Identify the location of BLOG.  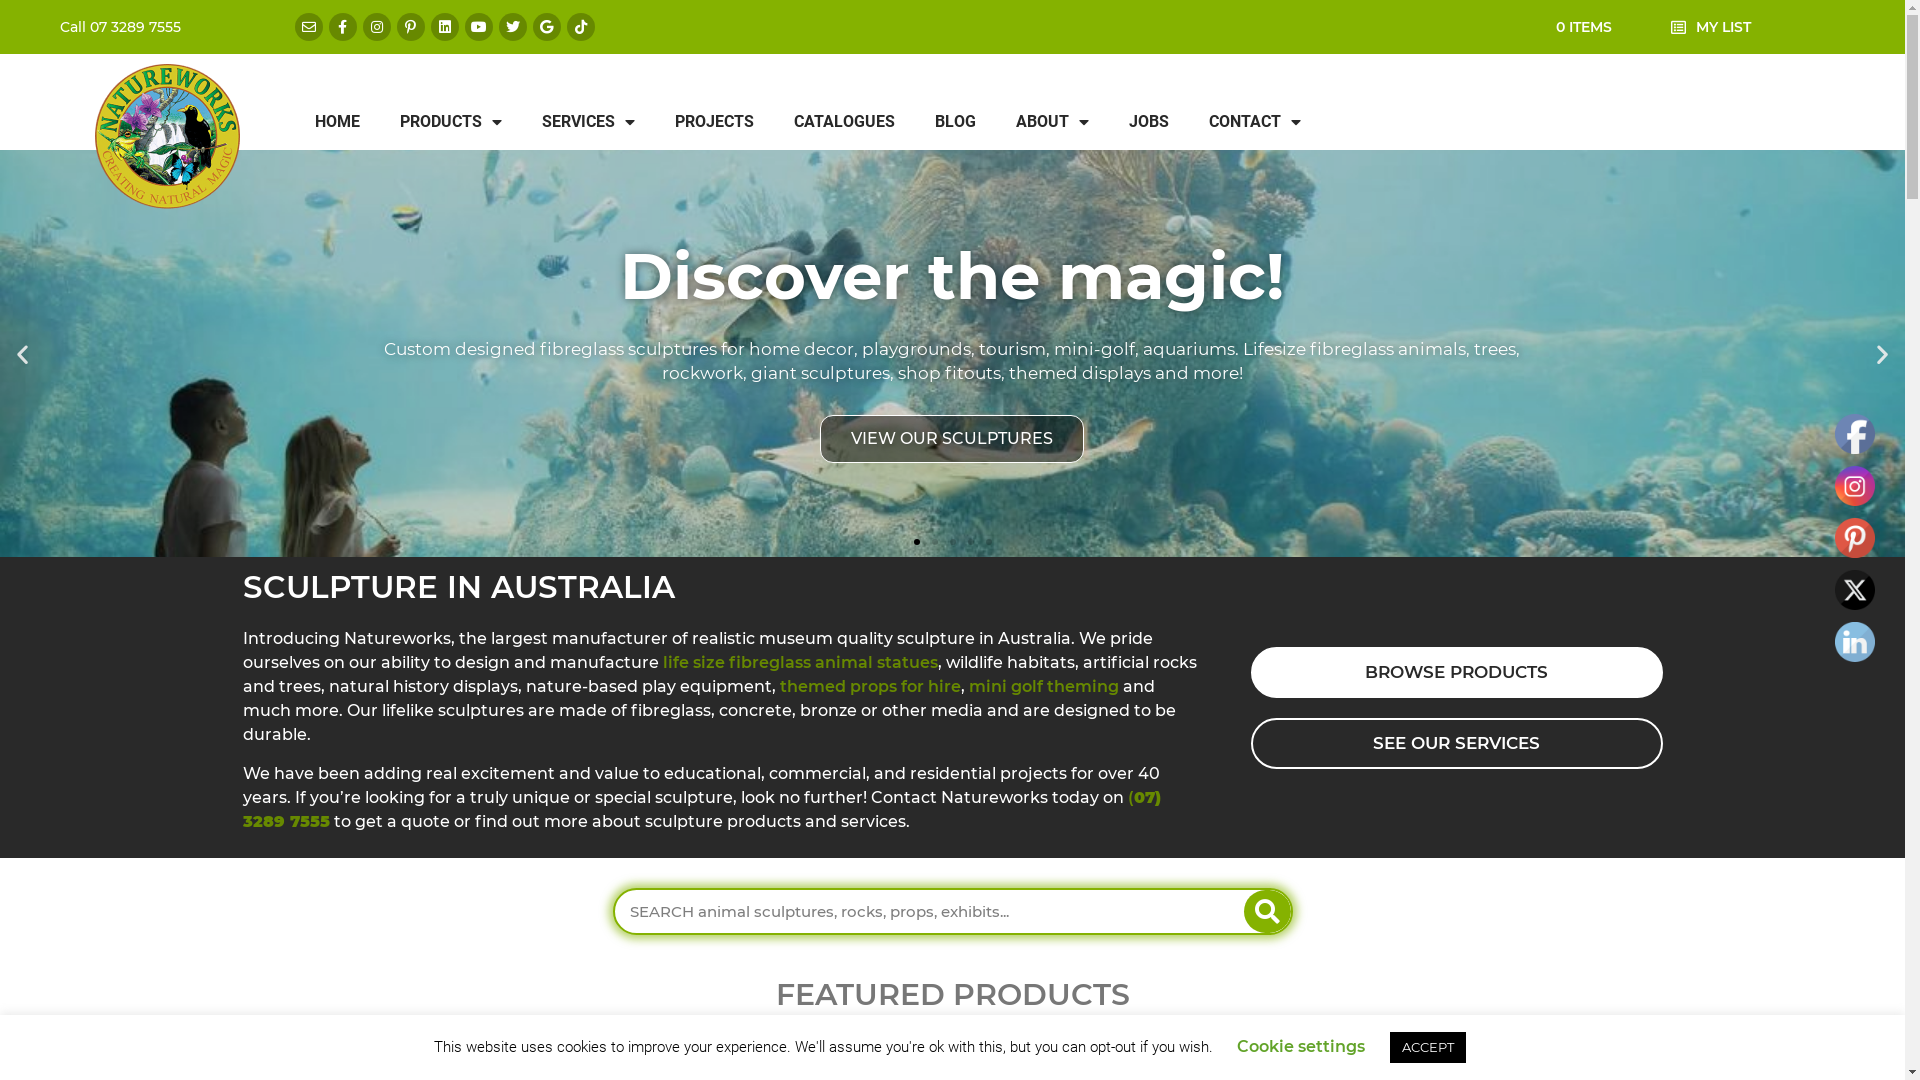
(956, 122).